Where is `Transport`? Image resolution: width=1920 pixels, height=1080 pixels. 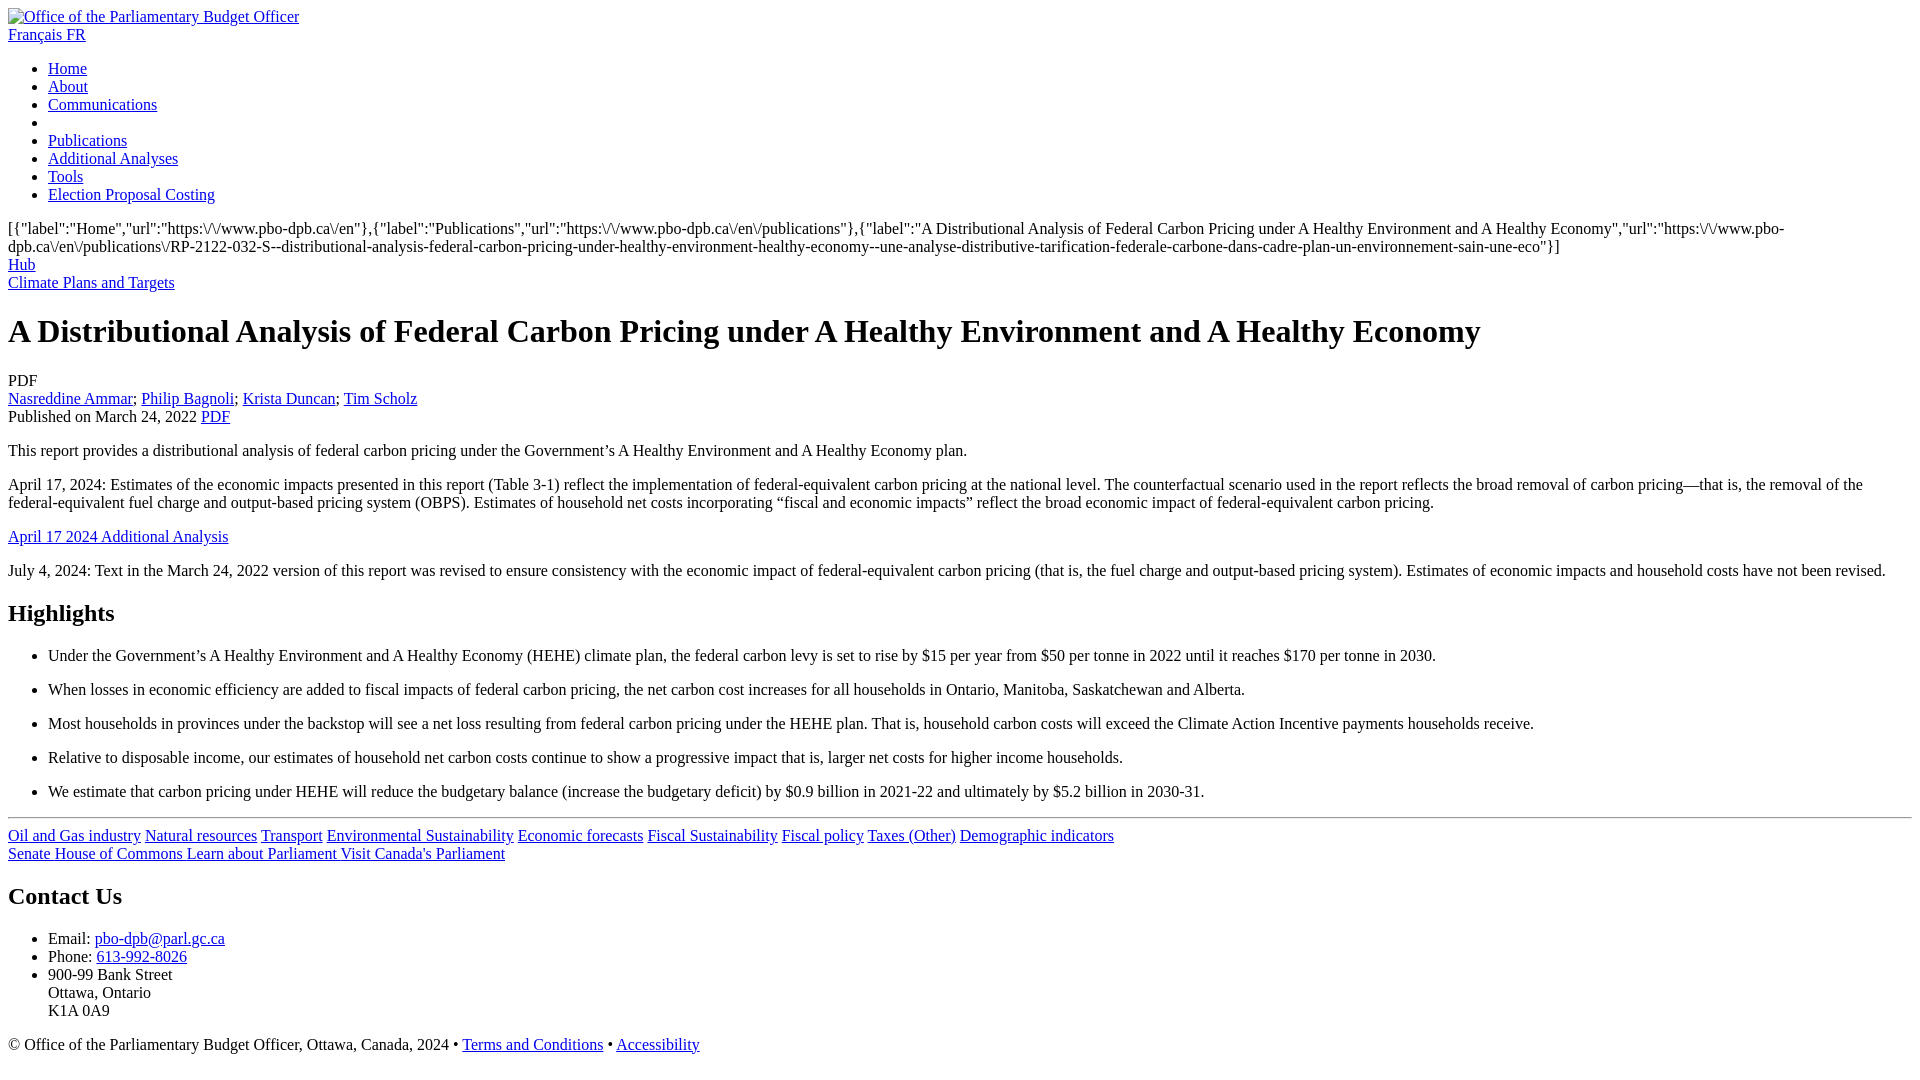 Transport is located at coordinates (292, 835).